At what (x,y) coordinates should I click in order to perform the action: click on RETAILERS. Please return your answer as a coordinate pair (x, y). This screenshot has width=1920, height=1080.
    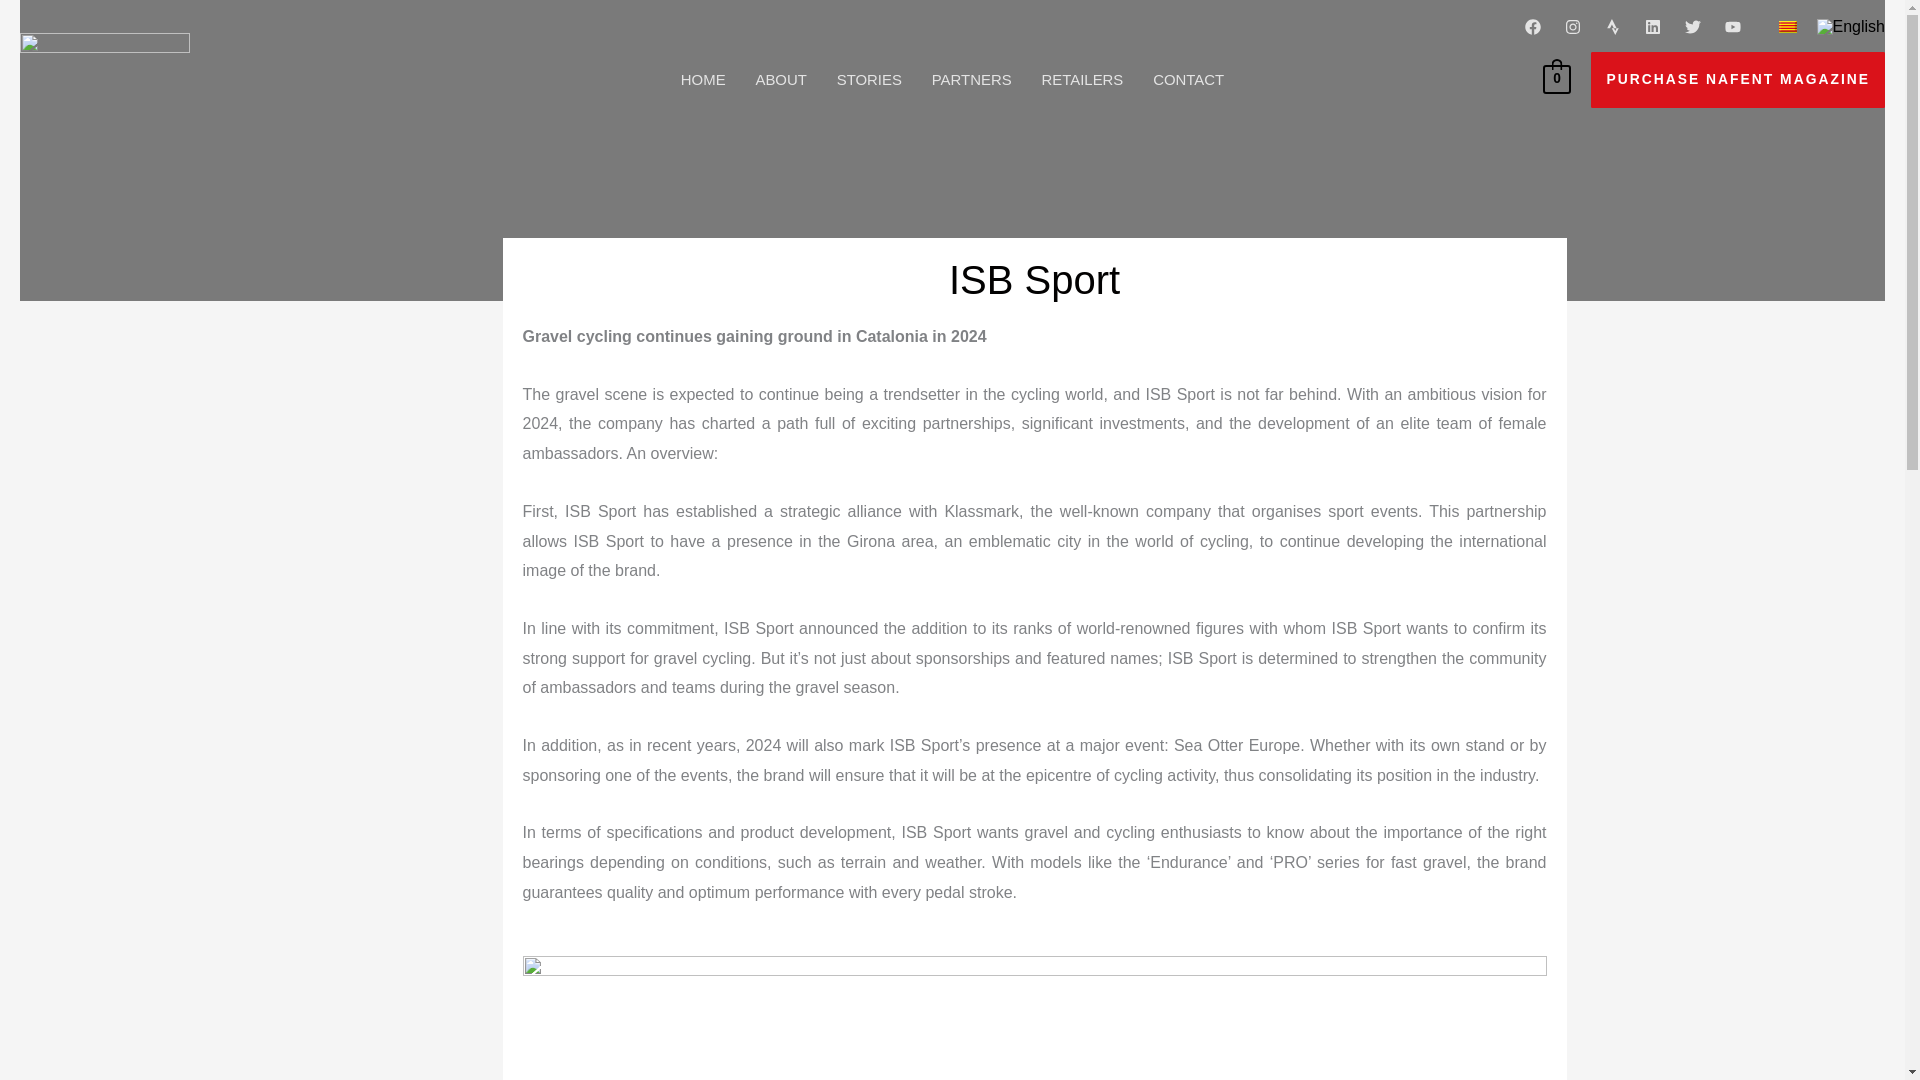
    Looking at the image, I should click on (1082, 80).